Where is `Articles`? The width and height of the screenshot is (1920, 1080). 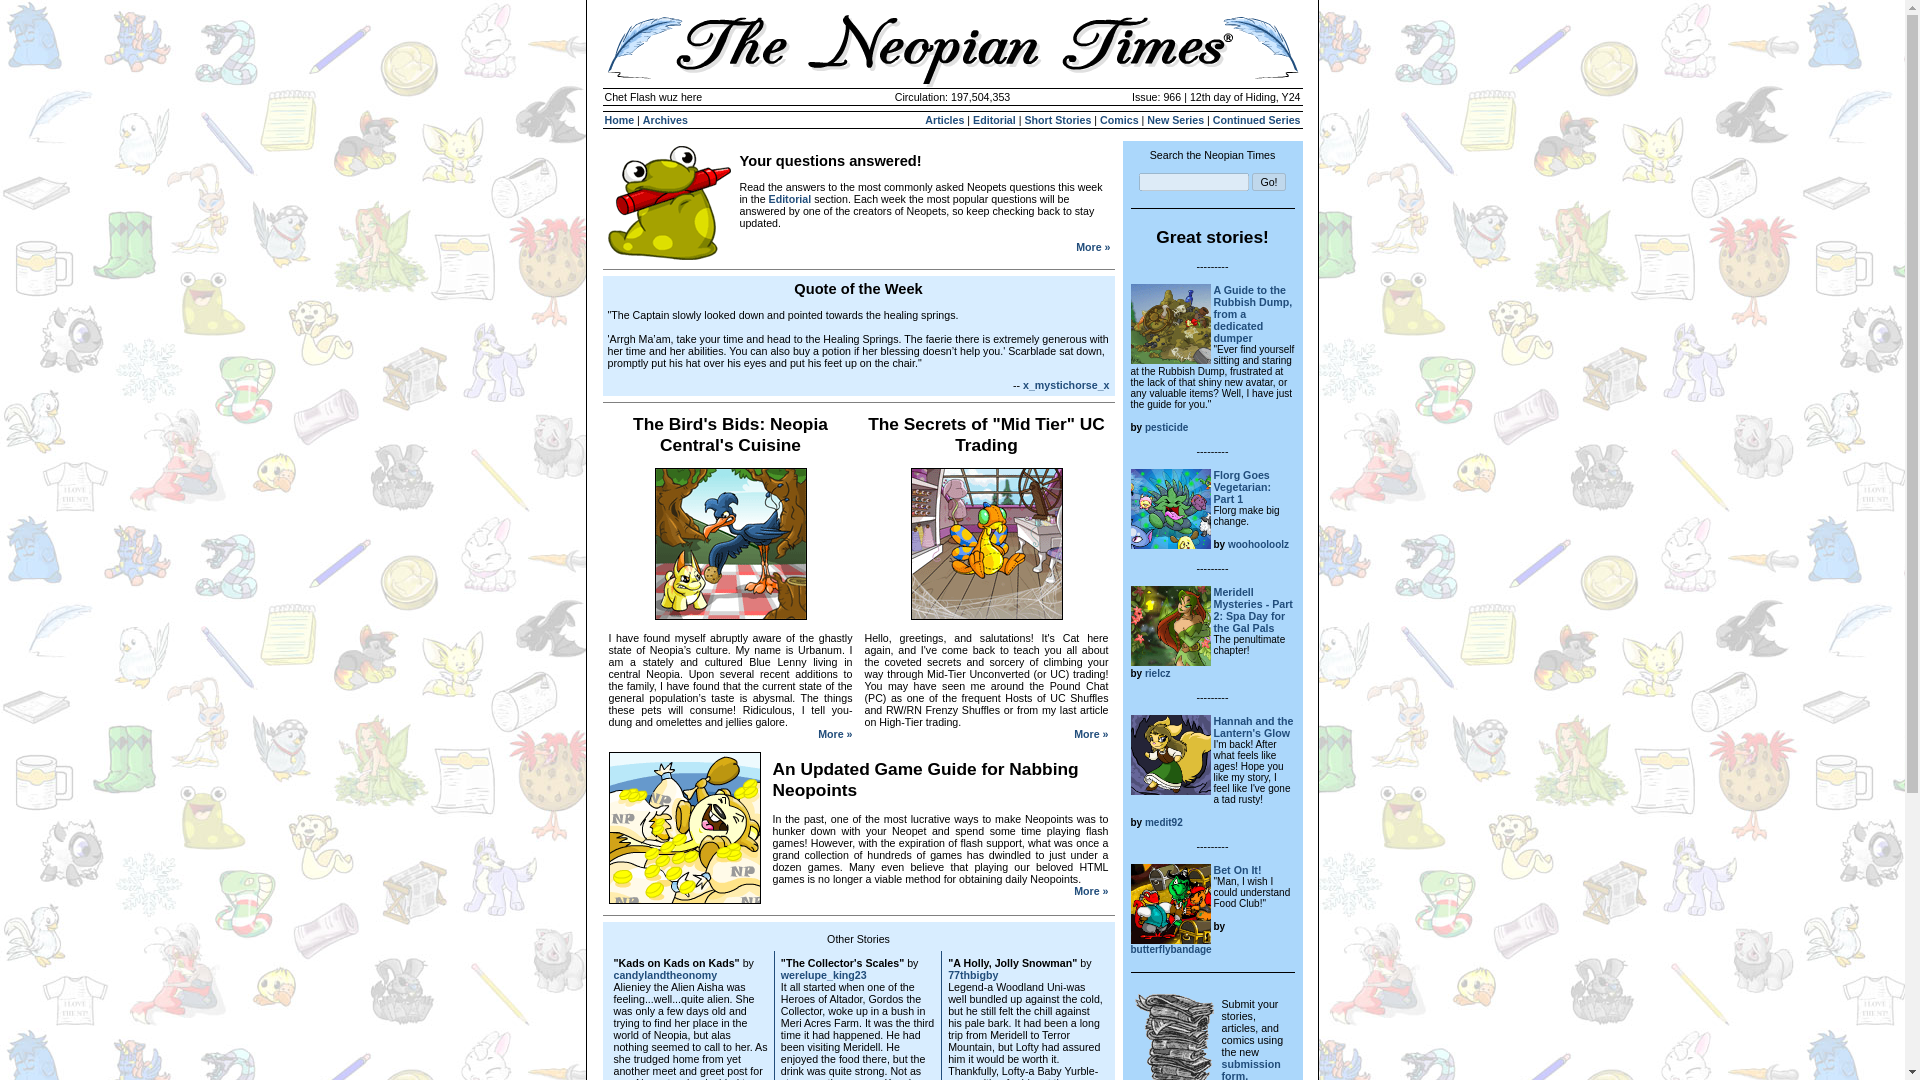
Articles is located at coordinates (944, 120).